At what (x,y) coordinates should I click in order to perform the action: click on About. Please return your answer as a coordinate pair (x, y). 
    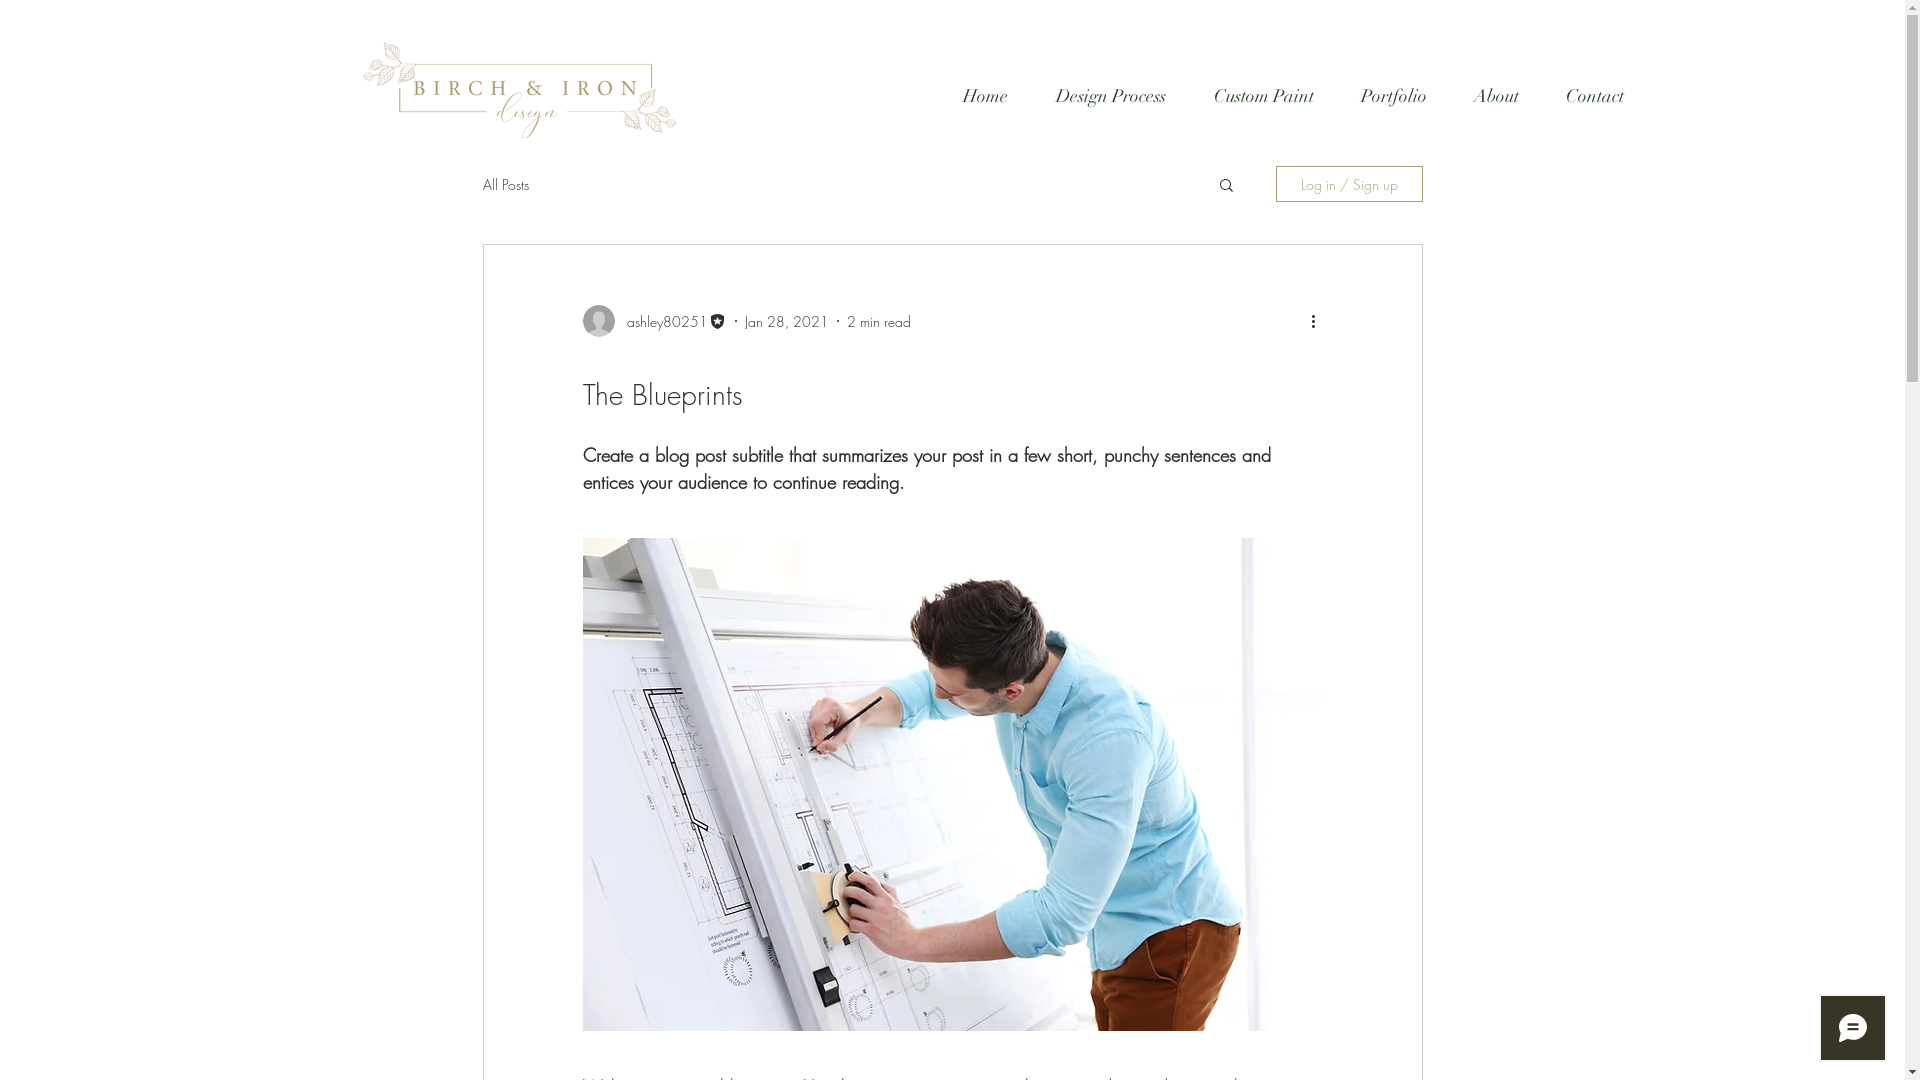
    Looking at the image, I should click on (1496, 96).